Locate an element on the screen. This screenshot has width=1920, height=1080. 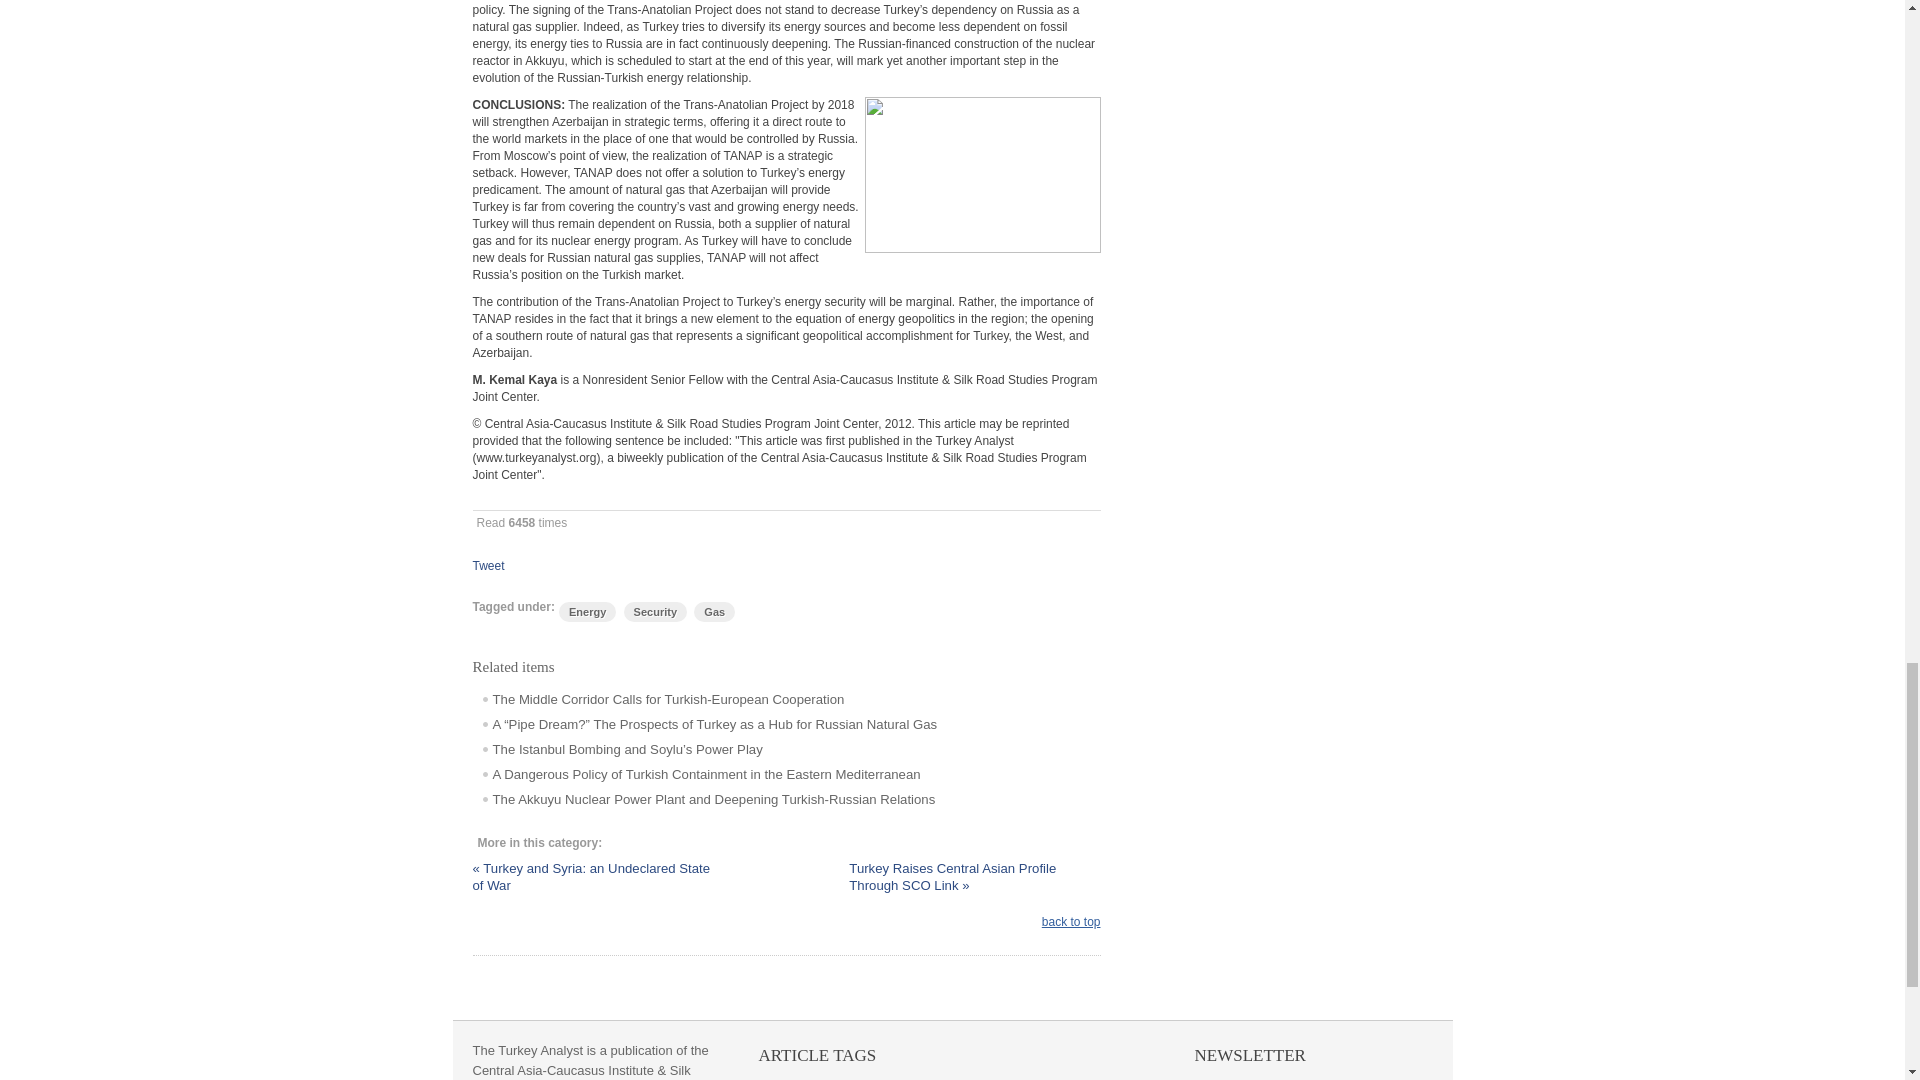
Tweet is located at coordinates (488, 566).